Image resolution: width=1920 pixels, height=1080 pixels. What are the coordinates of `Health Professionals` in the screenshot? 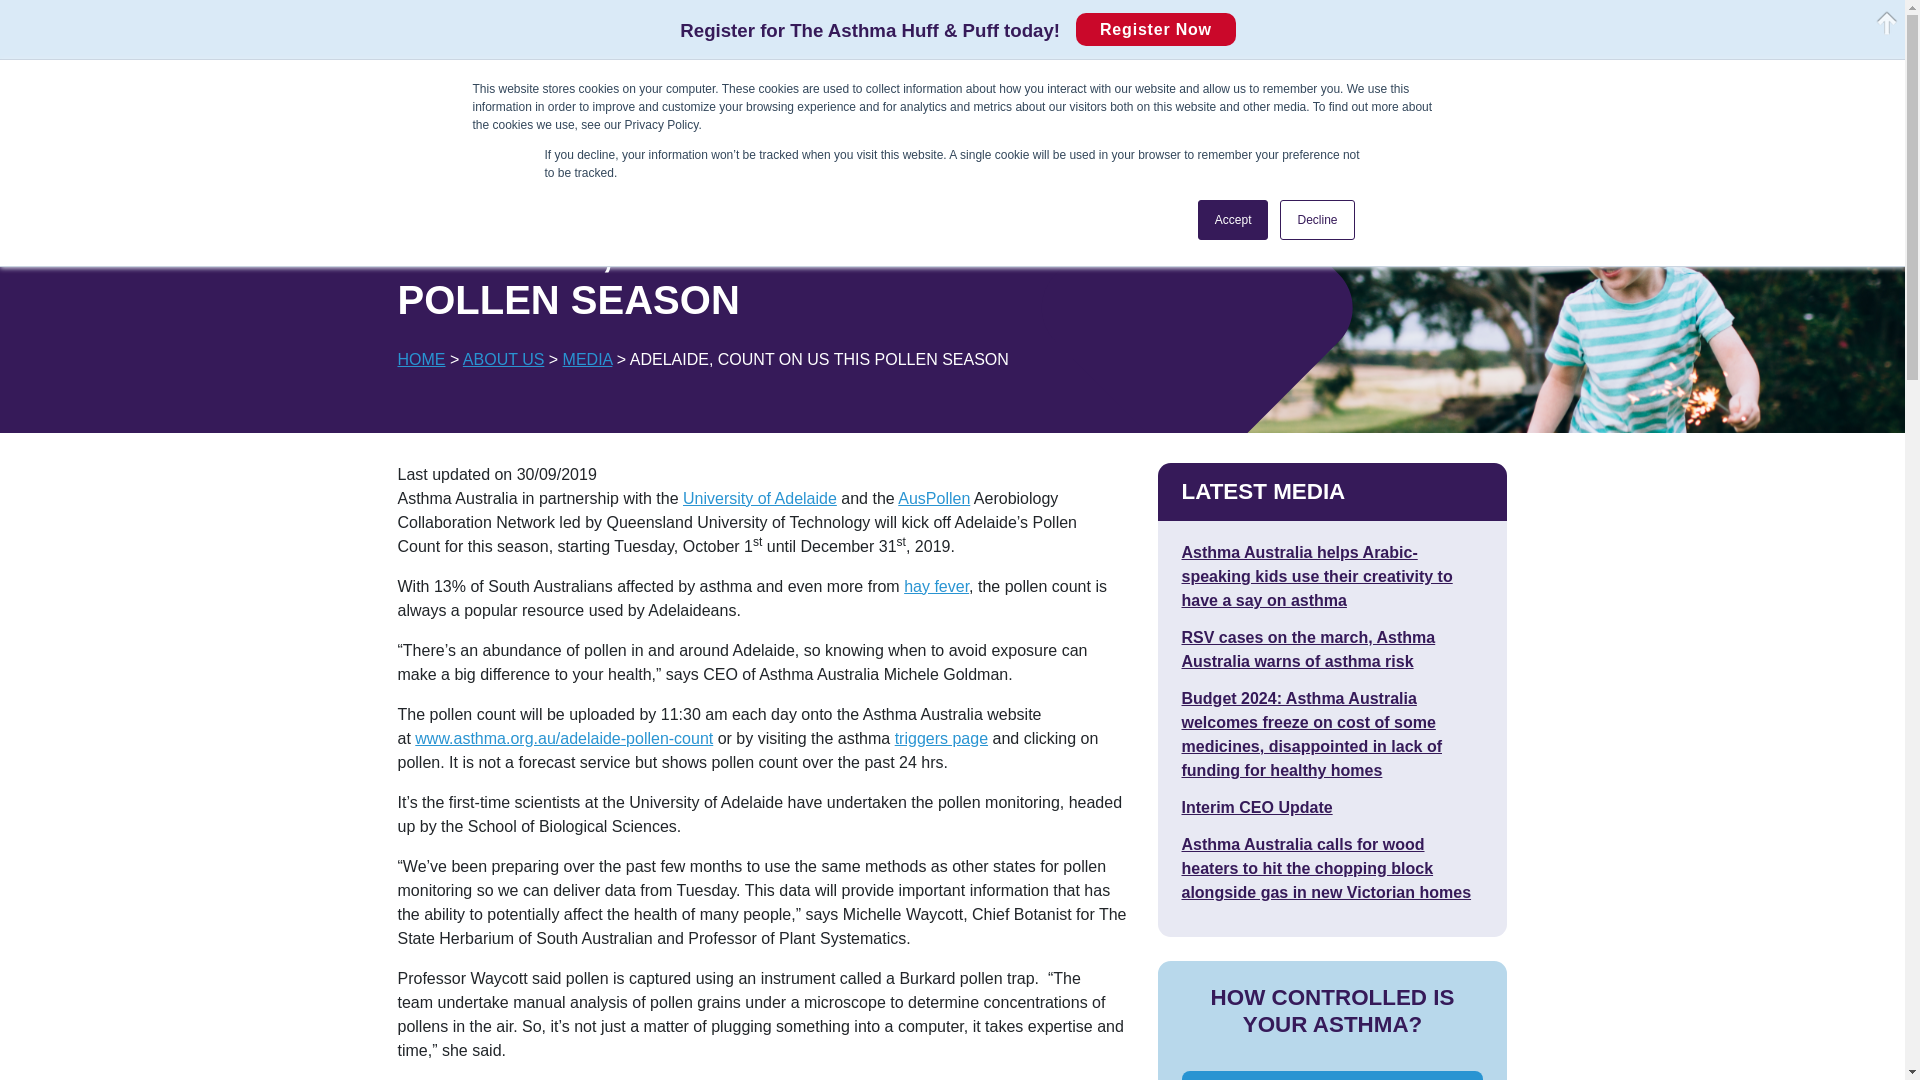 It's located at (596, 90).